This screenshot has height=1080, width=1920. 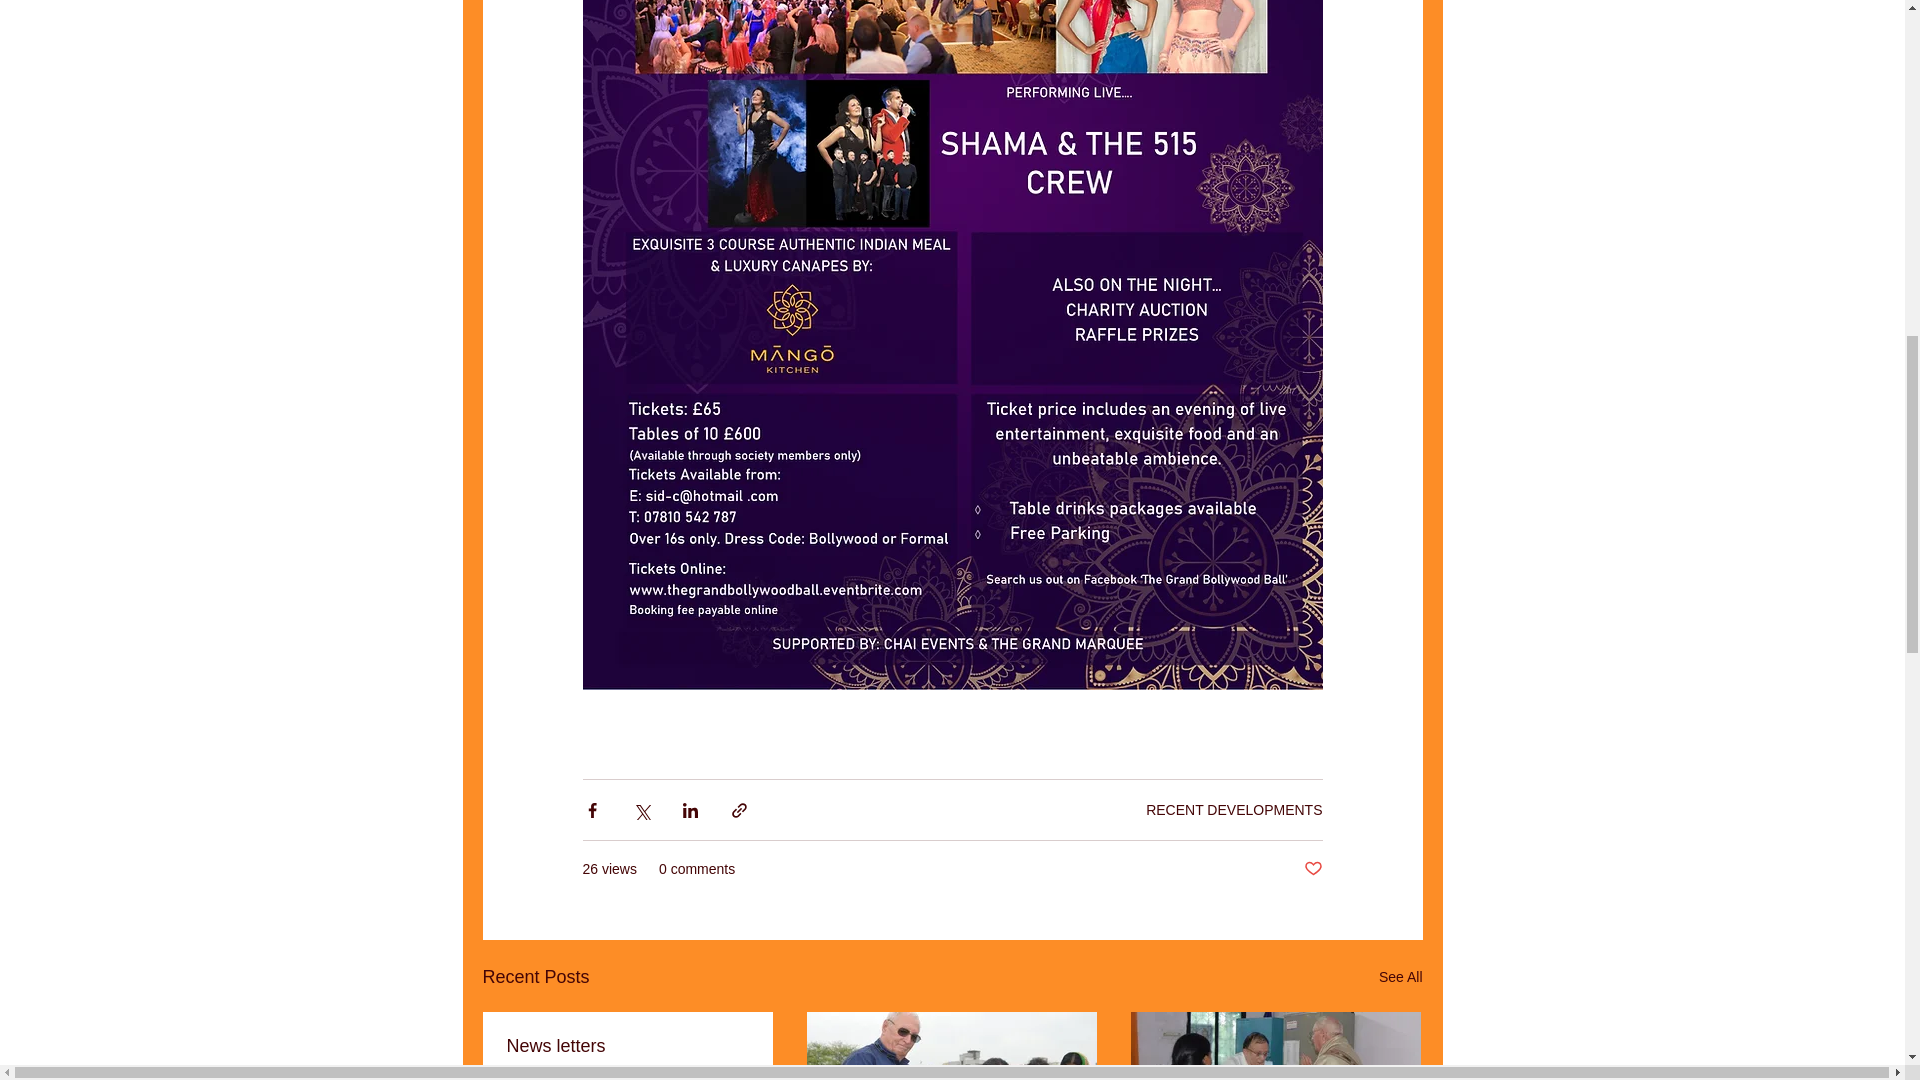 What do you see at coordinates (1312, 869) in the screenshot?
I see `Post not marked as liked` at bounding box center [1312, 869].